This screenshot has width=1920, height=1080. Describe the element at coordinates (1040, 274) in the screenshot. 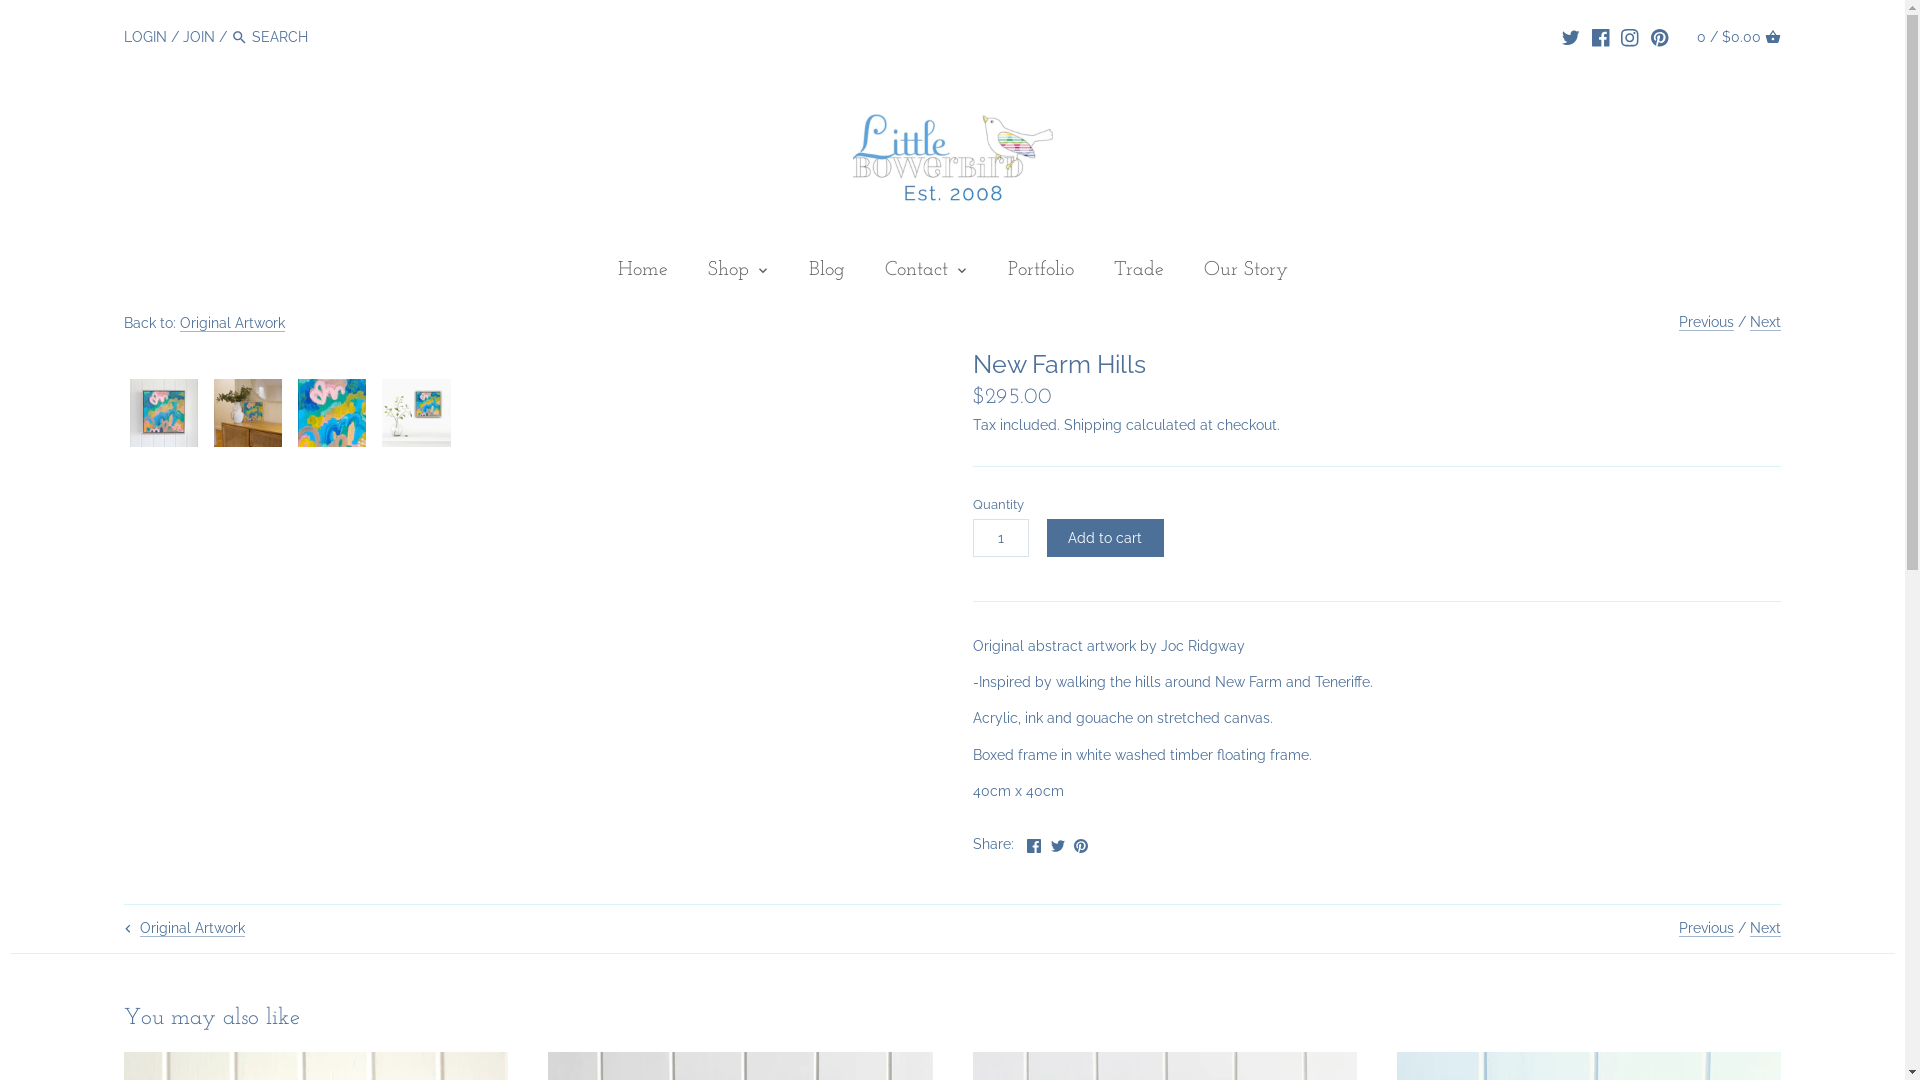

I see `Portfolio` at that location.